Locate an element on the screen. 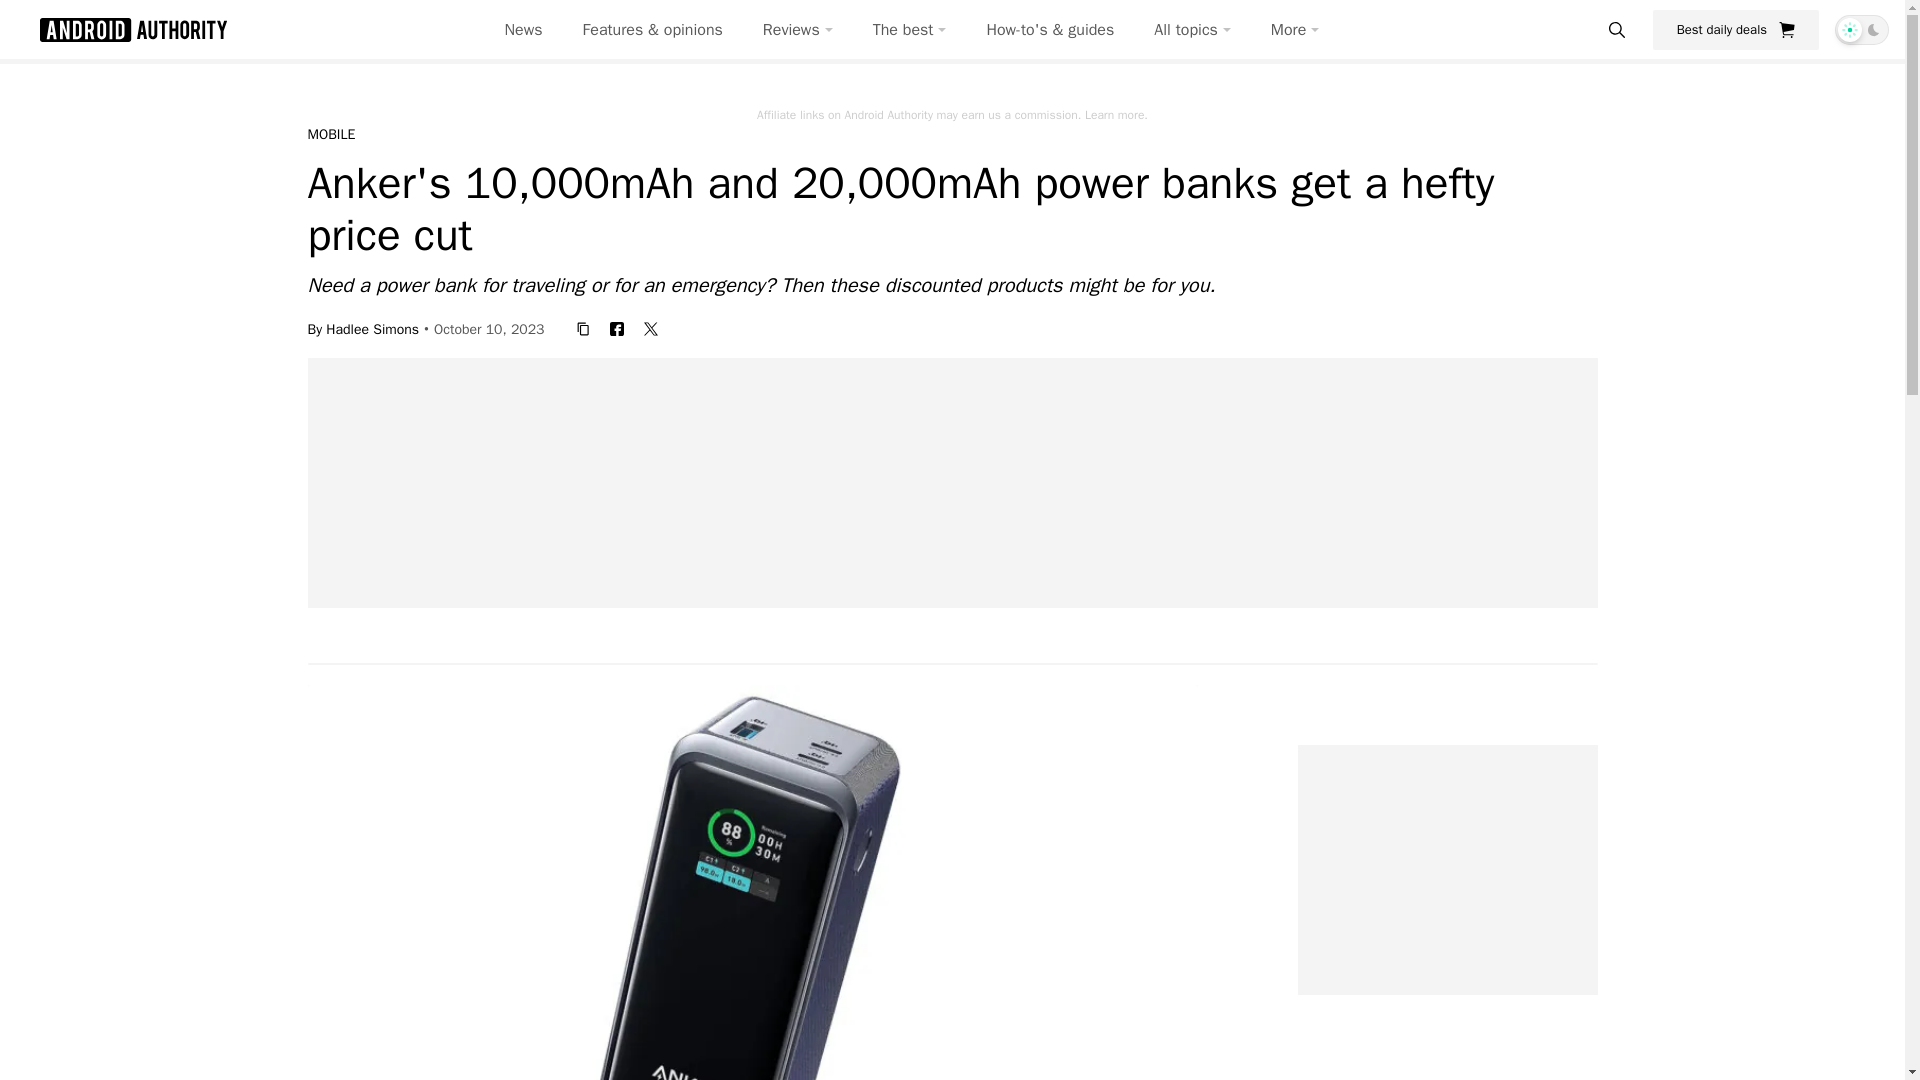 The height and width of the screenshot is (1080, 1920). Reviews is located at coordinates (798, 30).